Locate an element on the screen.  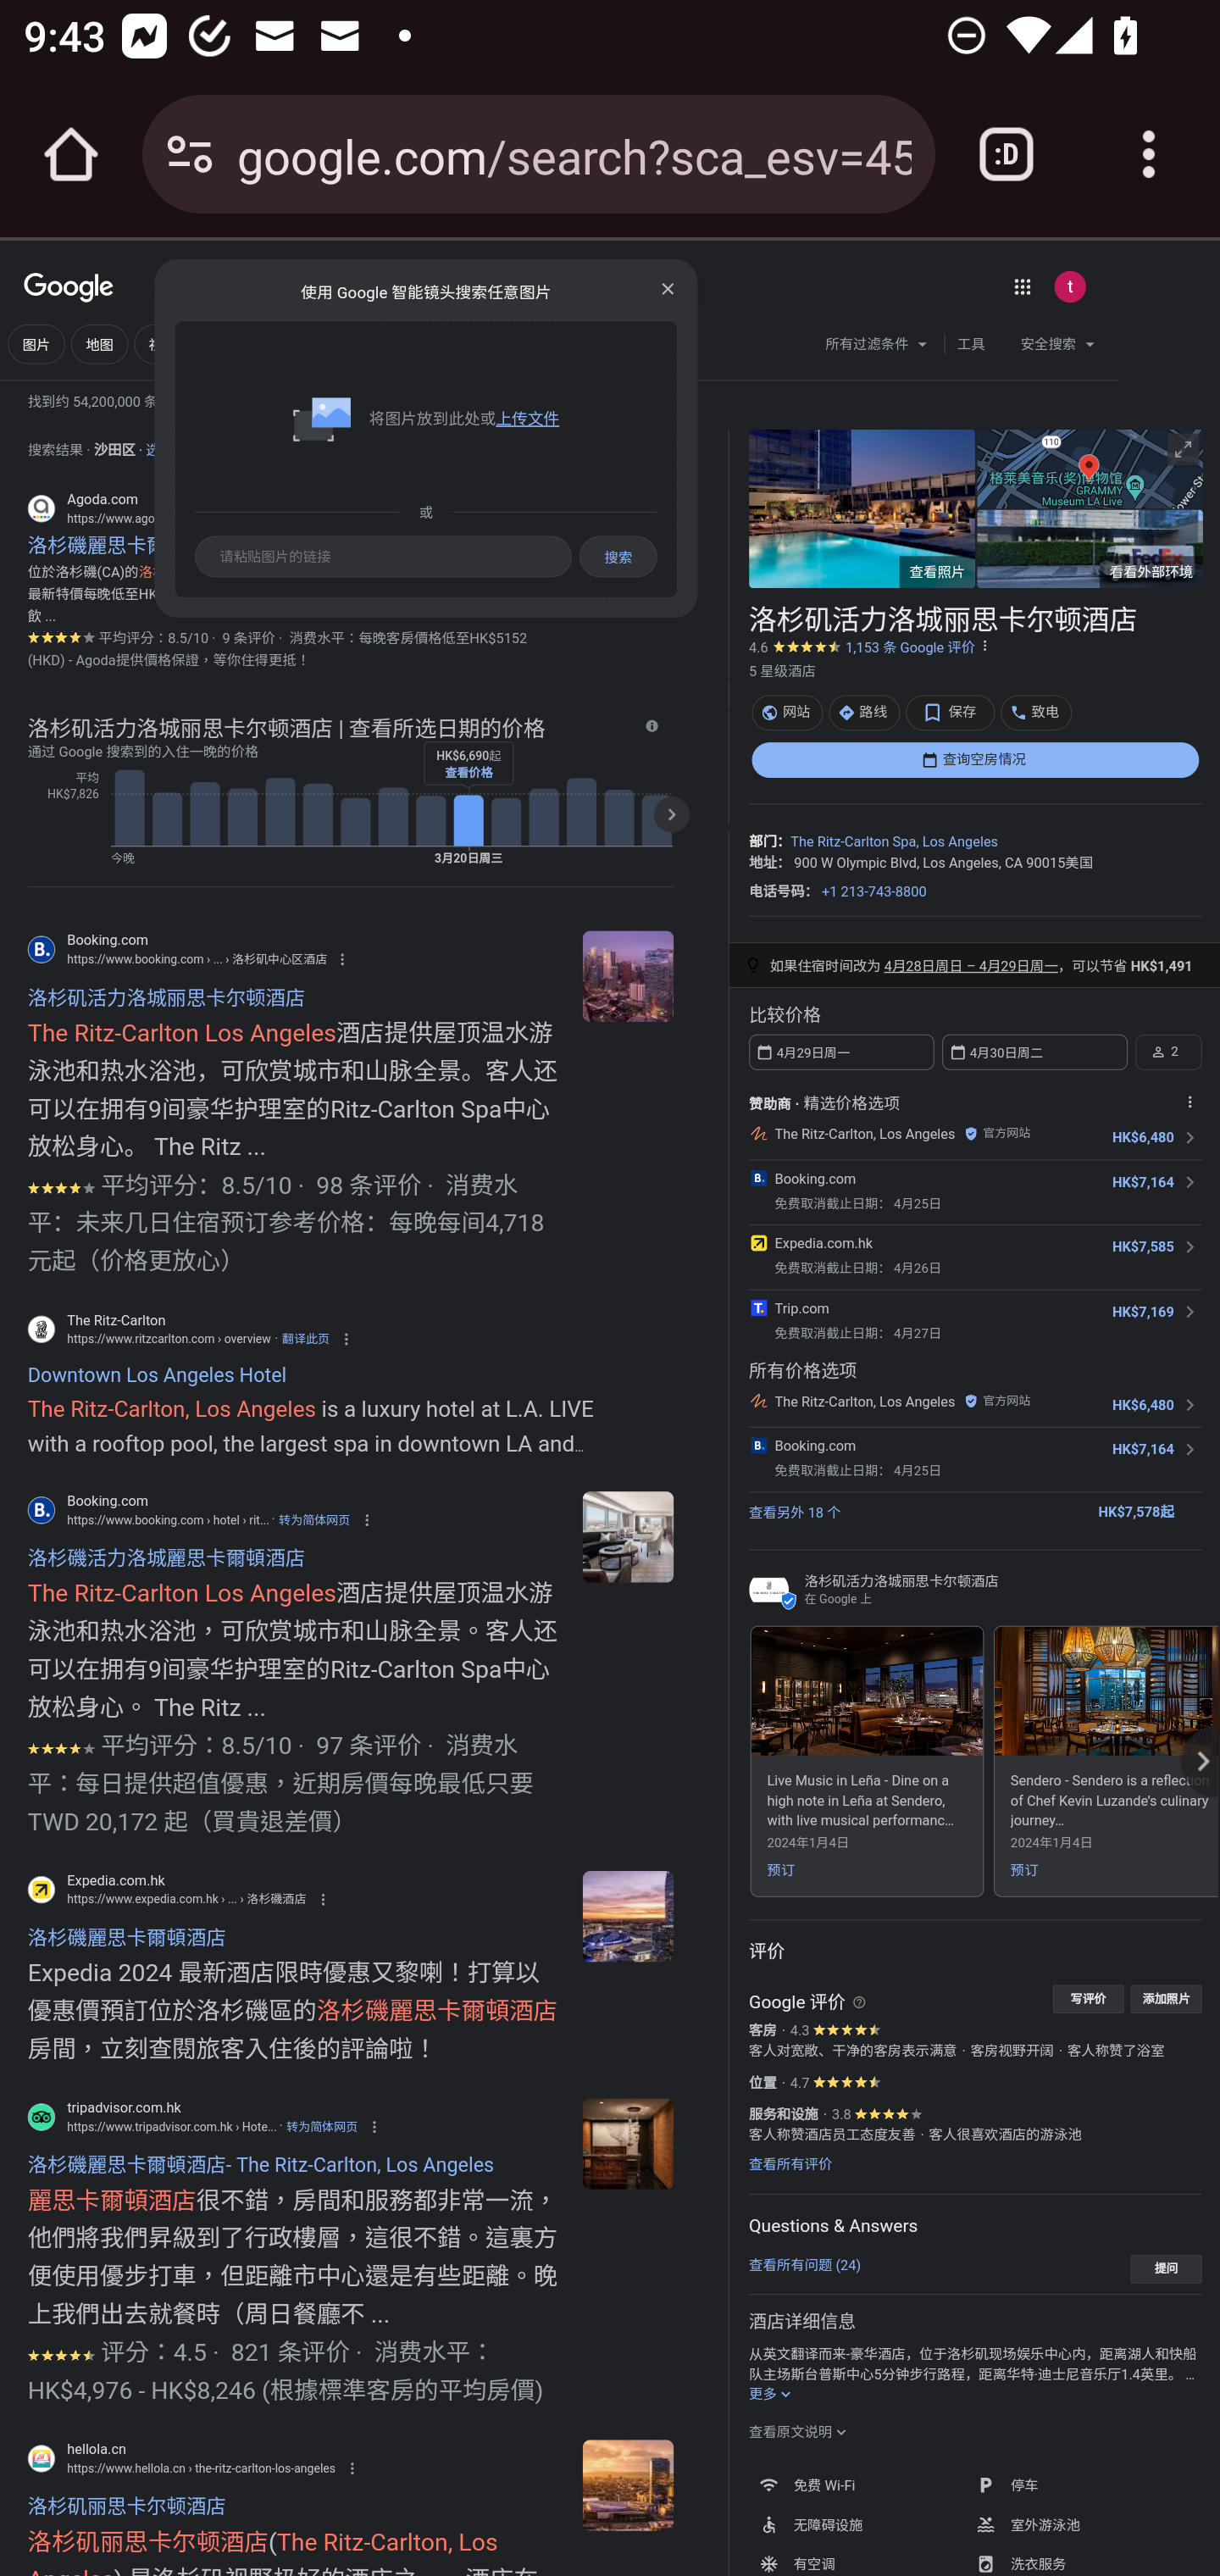
请选择入住日期。目前的入住日期是 2024-04-29  is located at coordinates (840, 1051).